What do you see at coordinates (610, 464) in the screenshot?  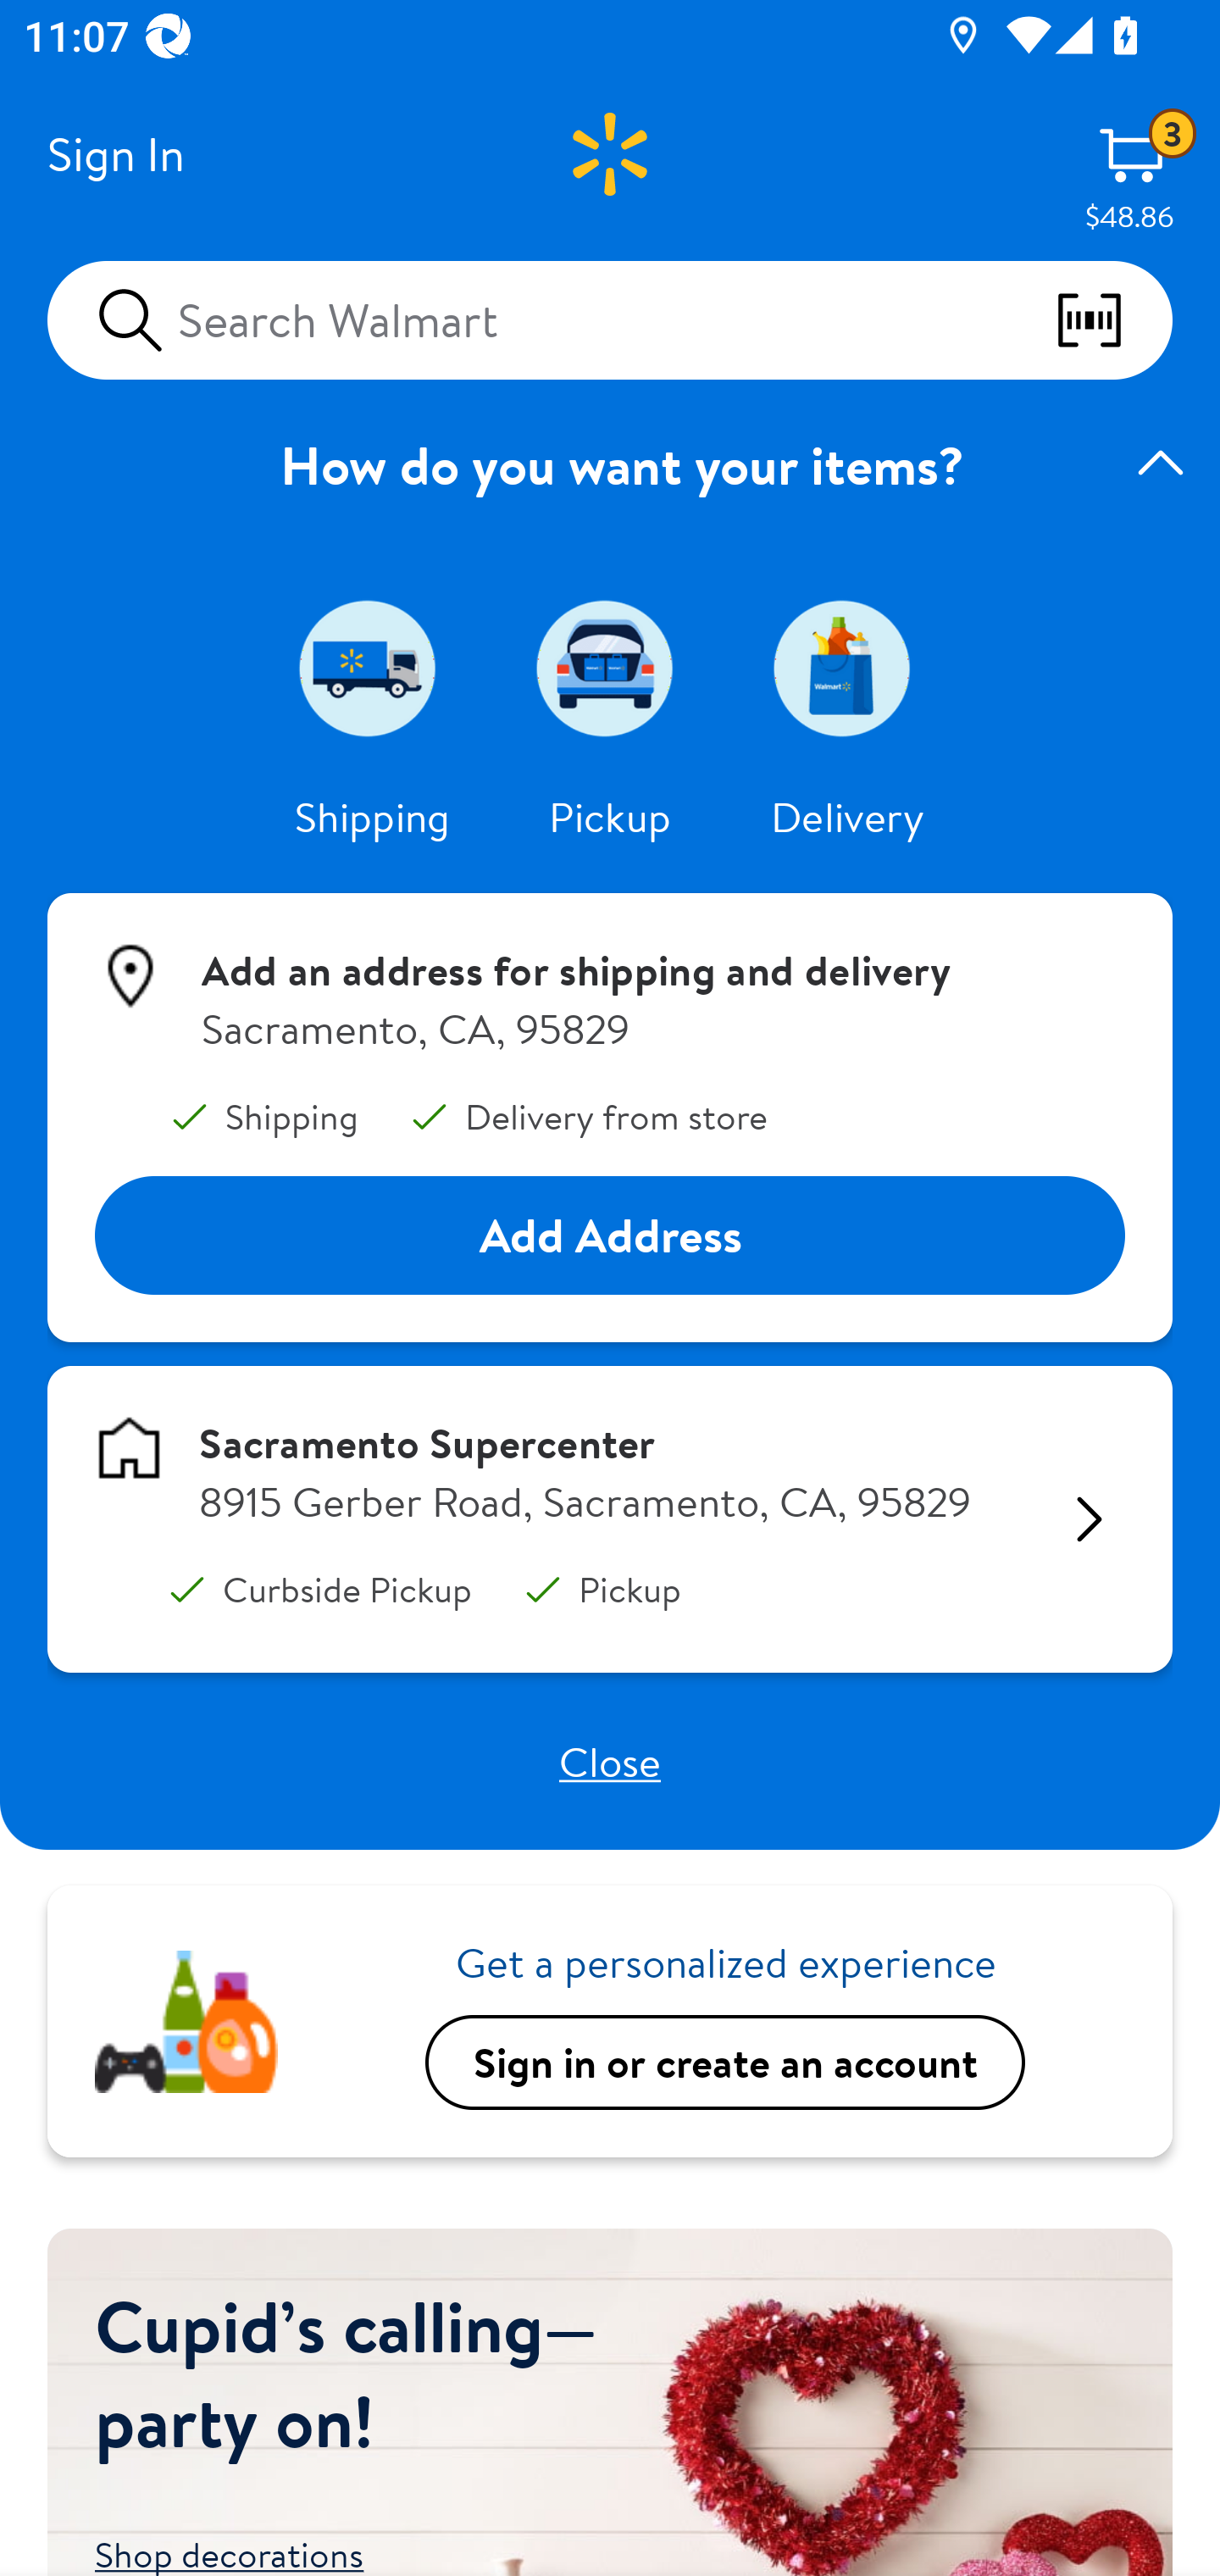 I see `How do you want your items? expanded` at bounding box center [610, 464].